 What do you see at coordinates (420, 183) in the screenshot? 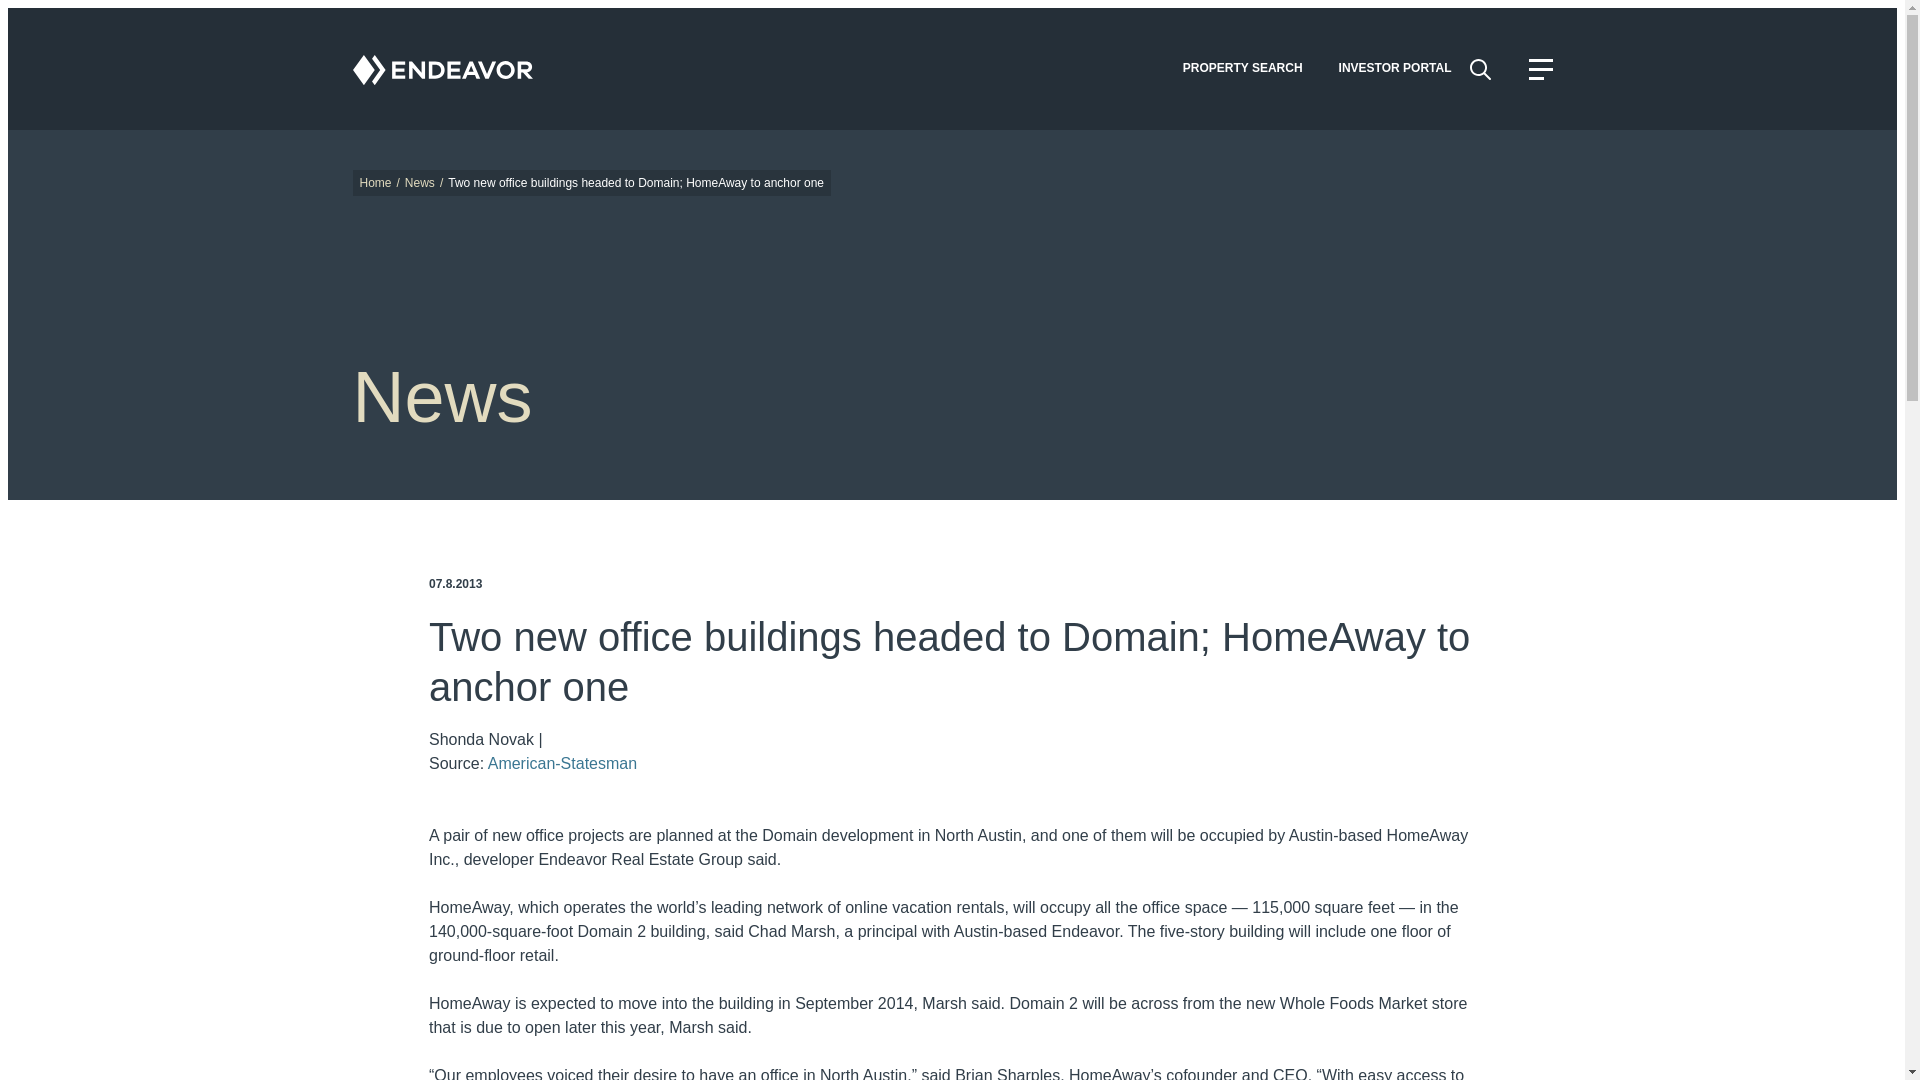
I see `Go to News.` at bounding box center [420, 183].